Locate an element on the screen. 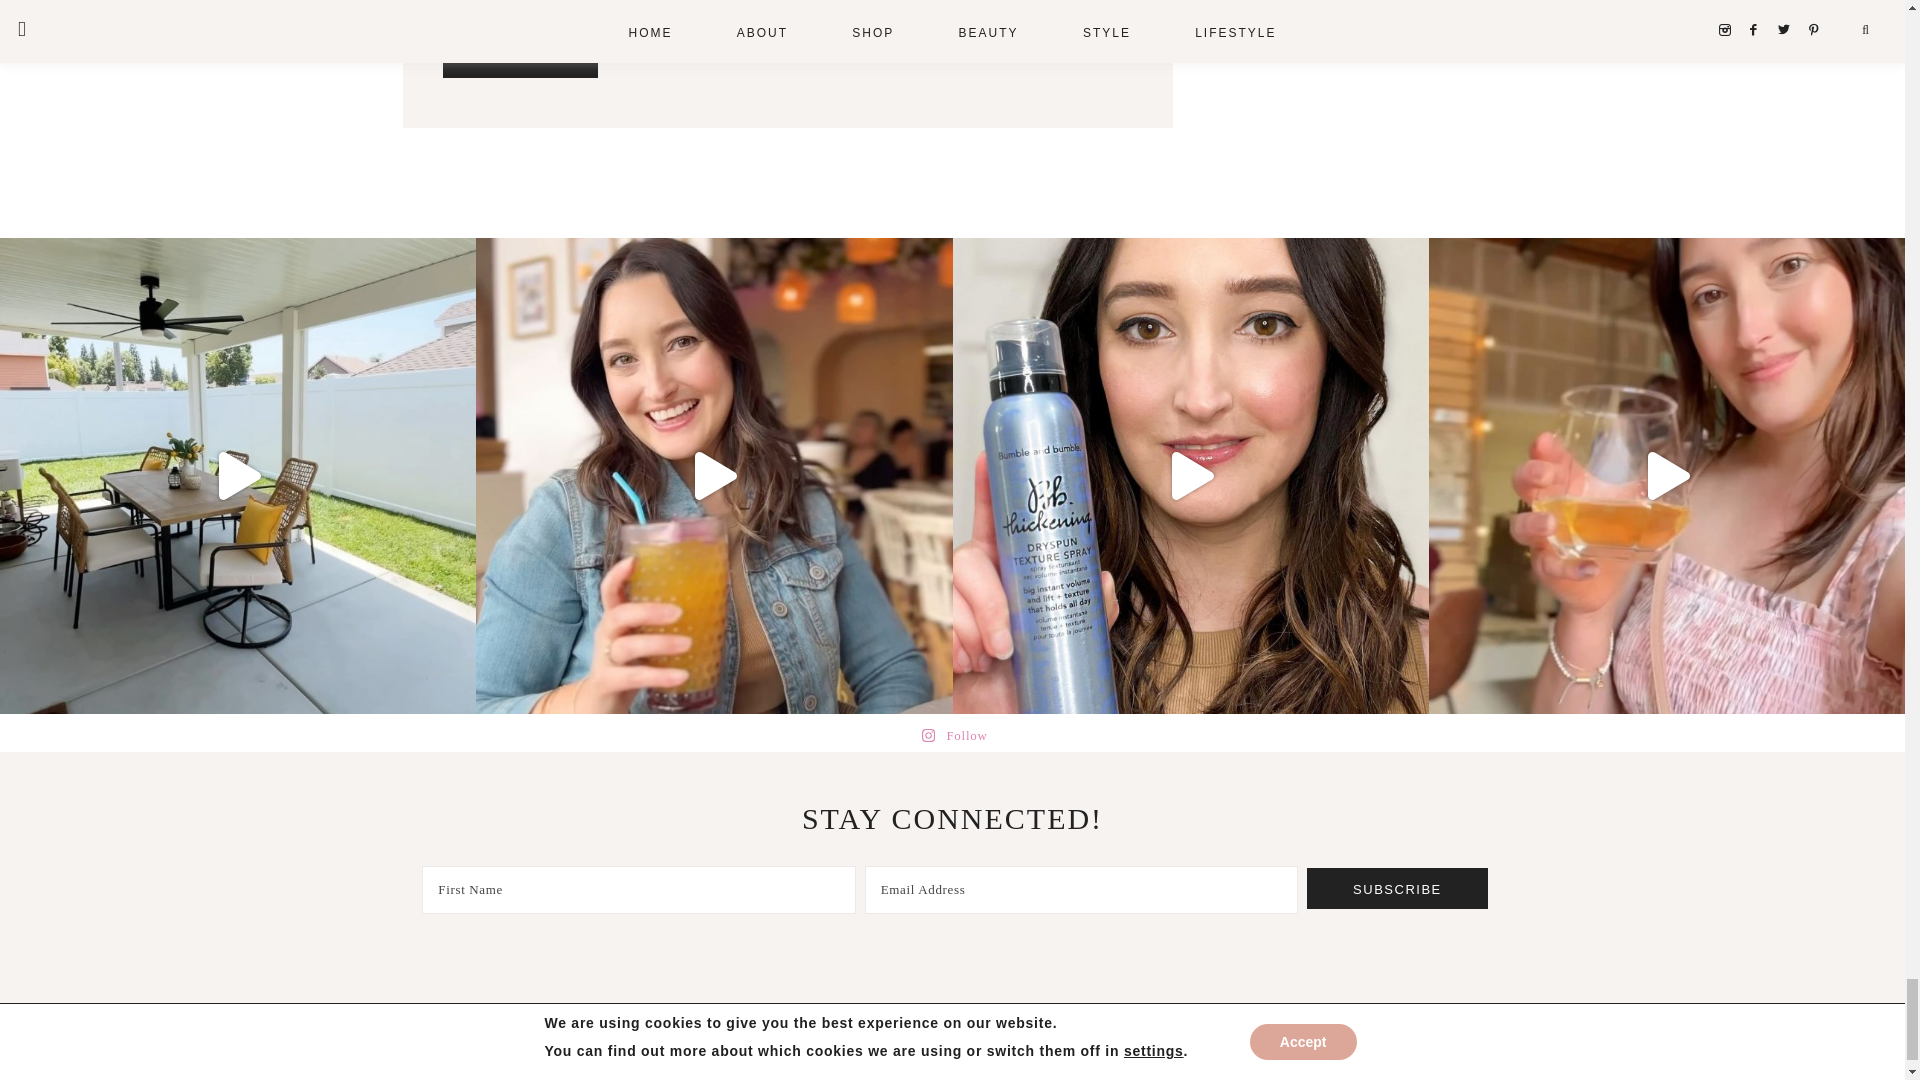 This screenshot has height=1080, width=1920. Subscribe is located at coordinates (1398, 889).